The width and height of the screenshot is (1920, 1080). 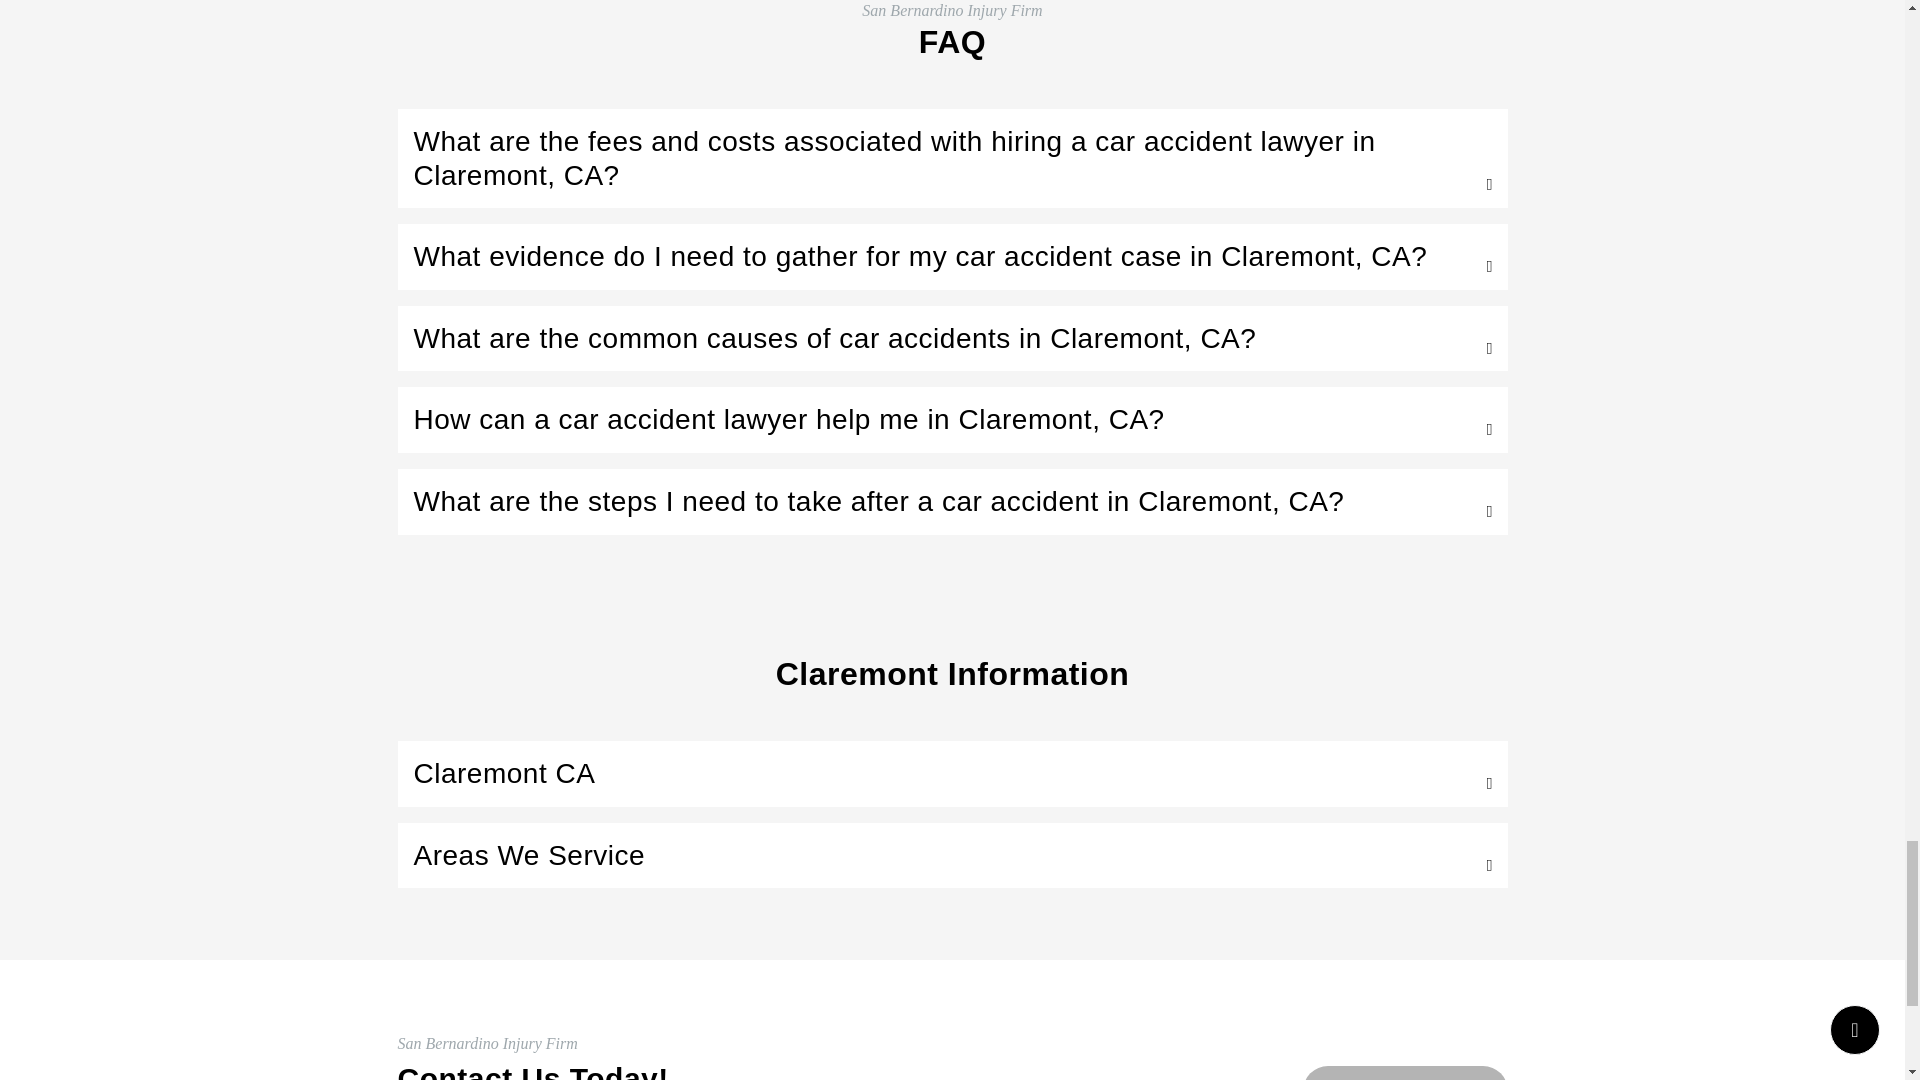 What do you see at coordinates (1405, 1072) in the screenshot?
I see `Free Consultation!` at bounding box center [1405, 1072].